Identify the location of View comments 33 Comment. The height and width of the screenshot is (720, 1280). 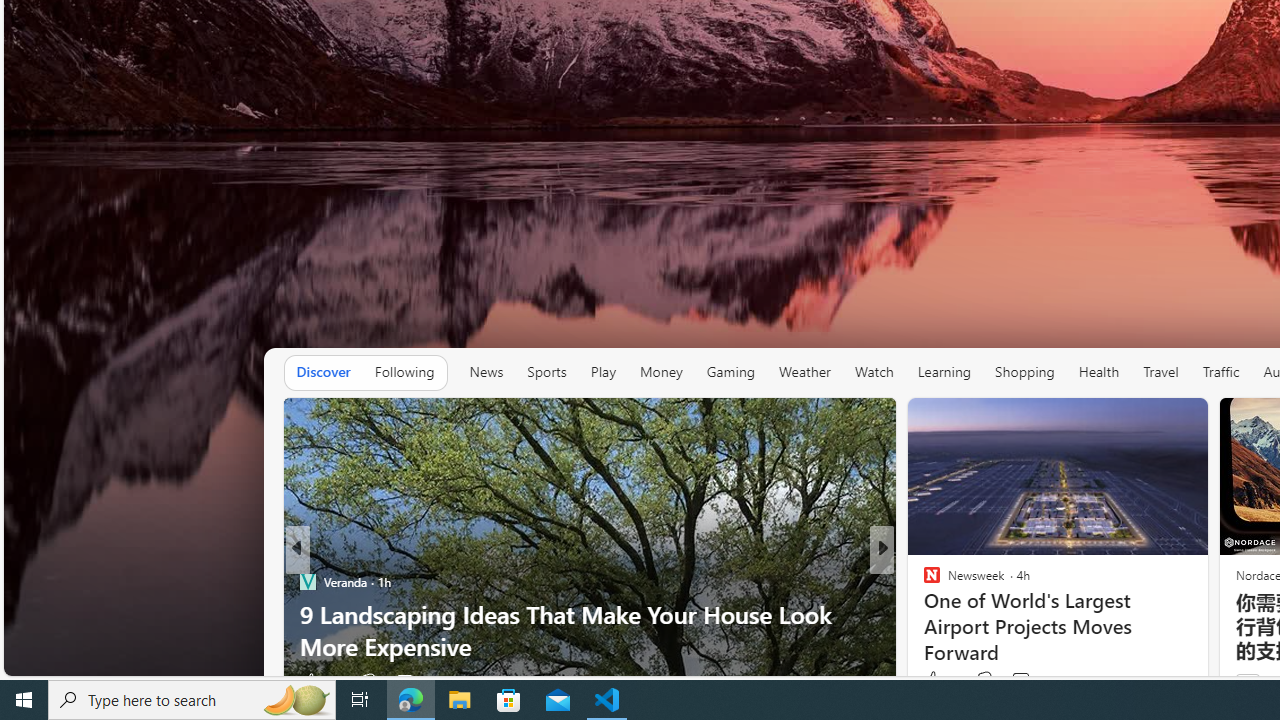
(1030, 681).